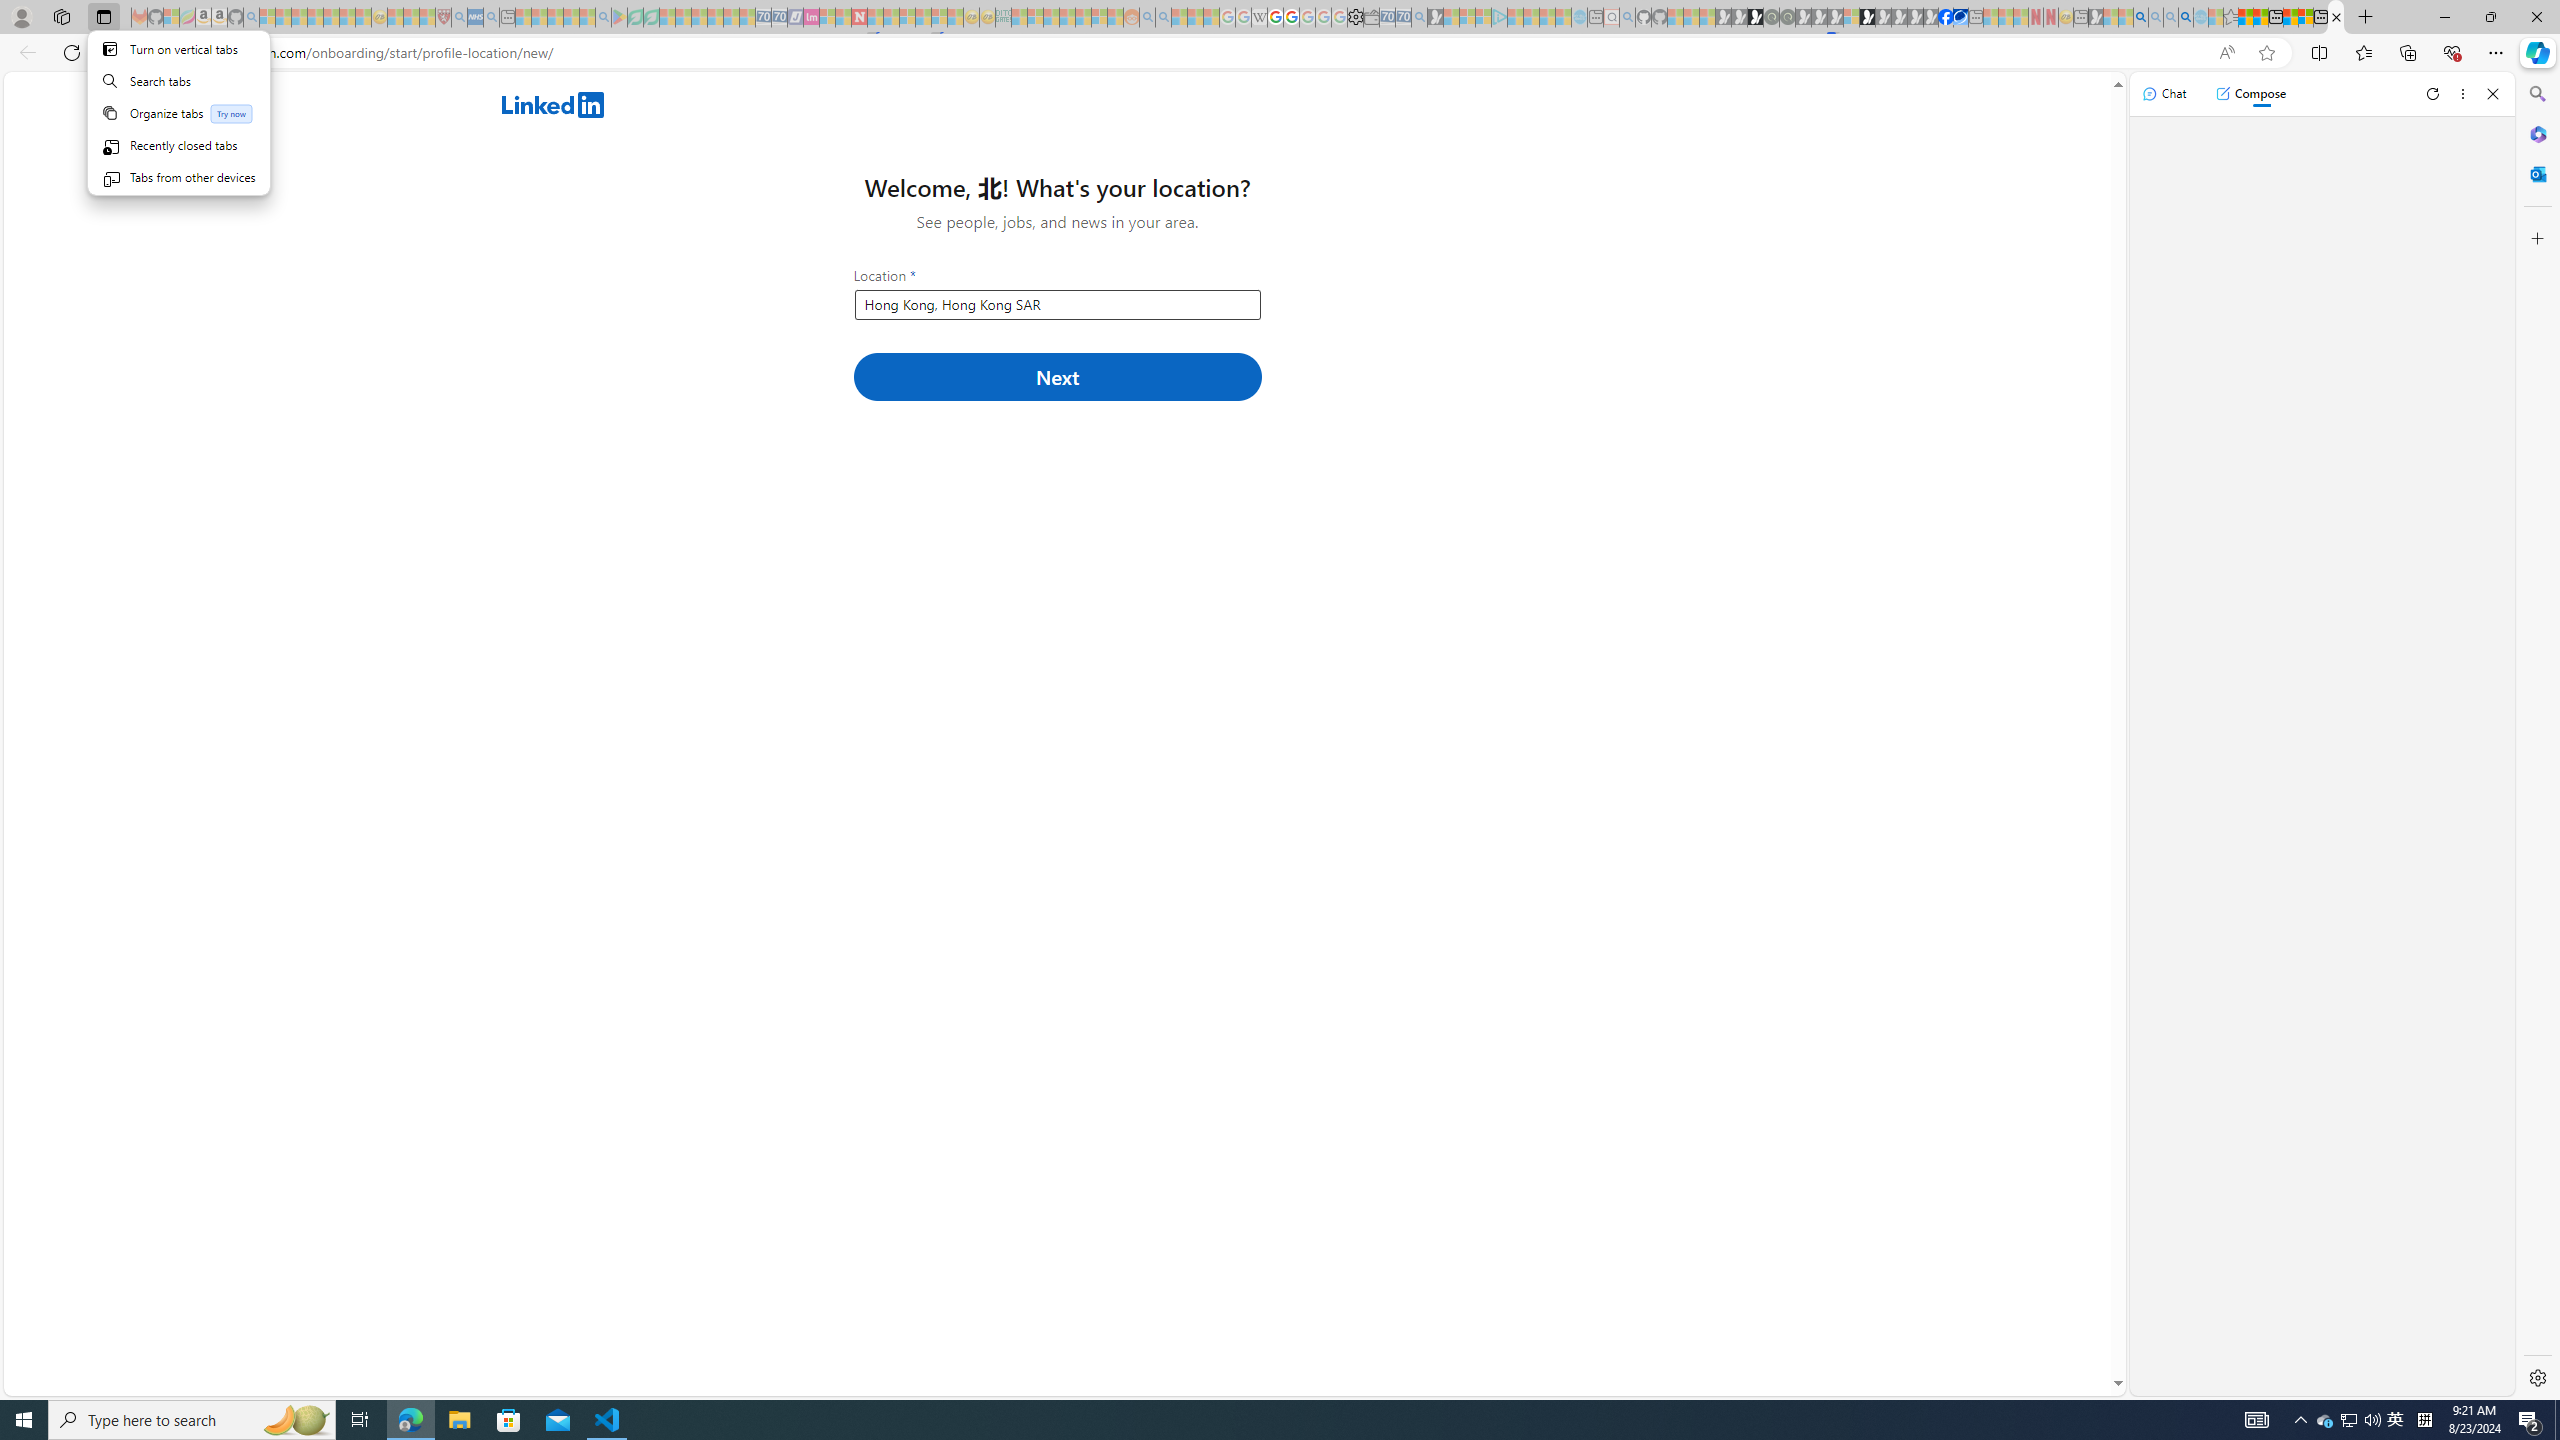  Describe the element at coordinates (178, 112) in the screenshot. I see `Tab Actions` at that location.